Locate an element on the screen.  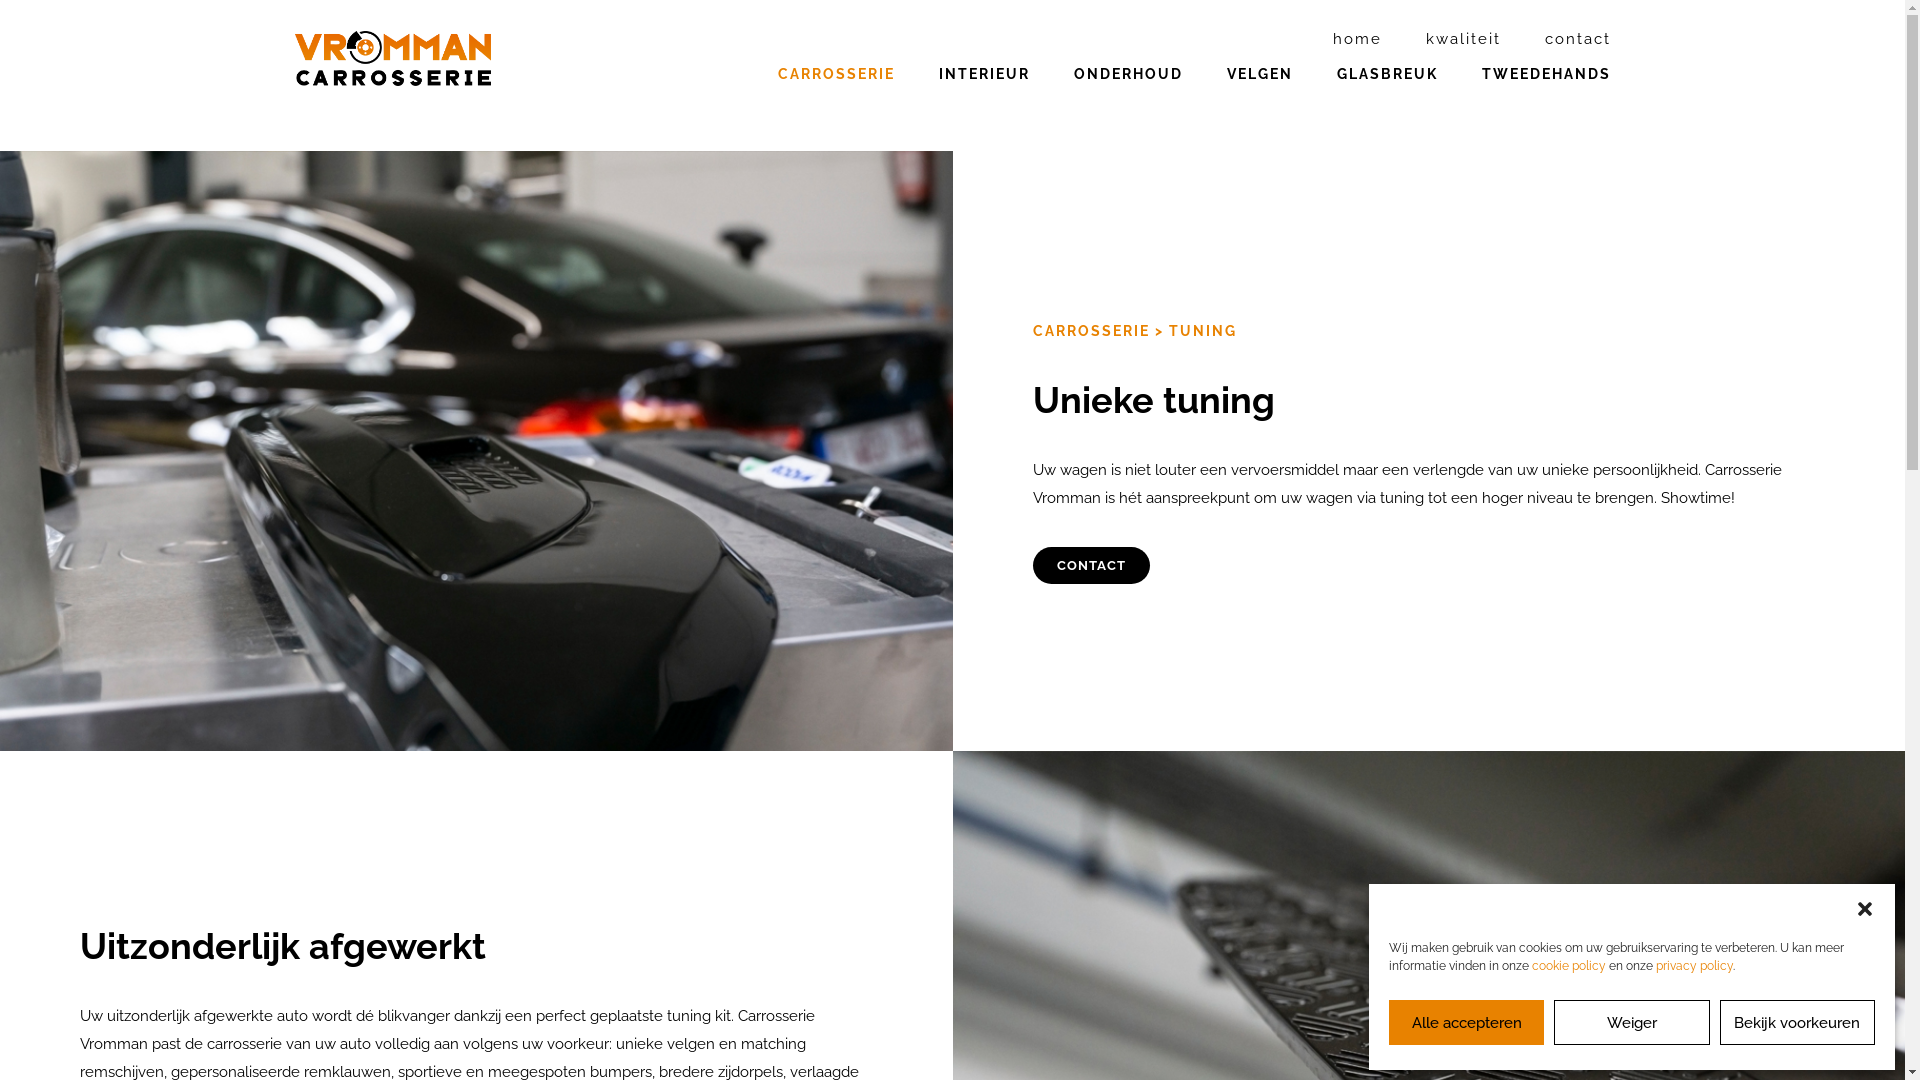
Weiger is located at coordinates (1632, 1022).